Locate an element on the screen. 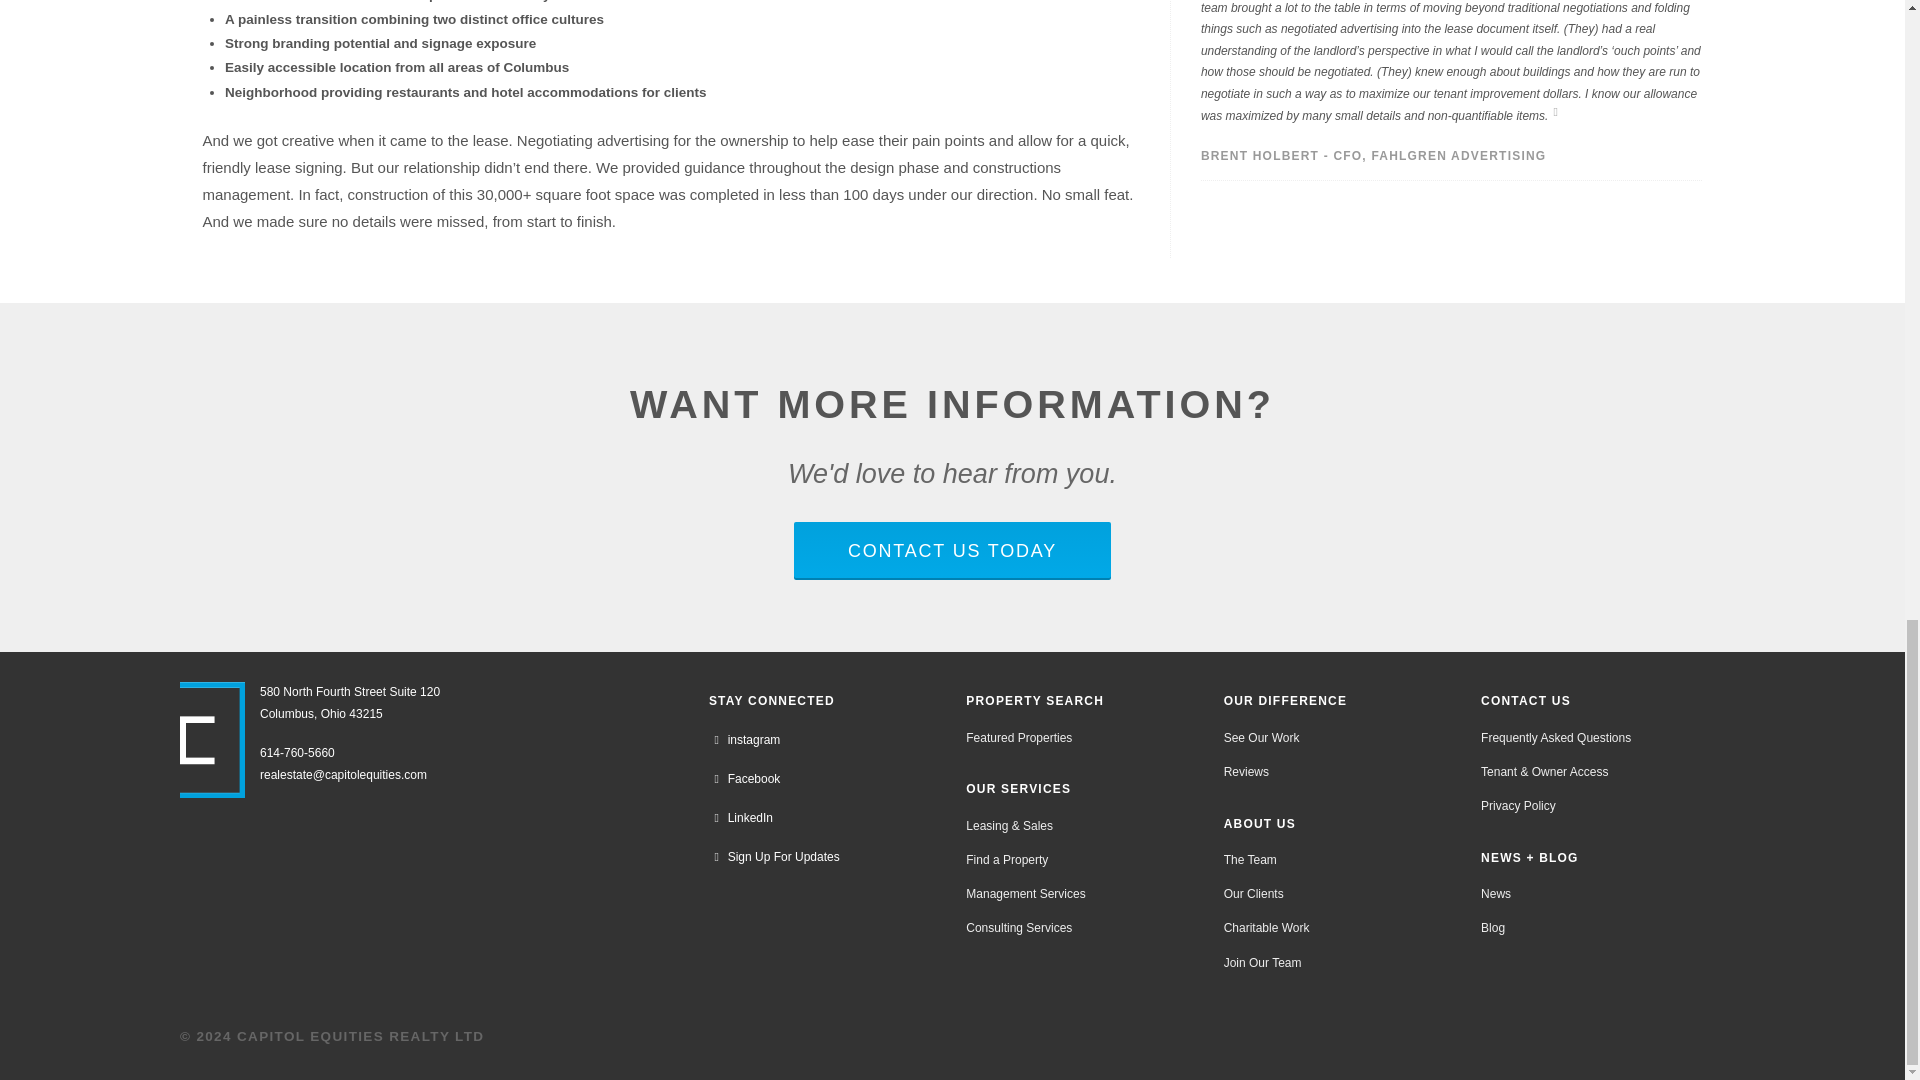 The image size is (1920, 1080). See Our Work is located at coordinates (1261, 738).